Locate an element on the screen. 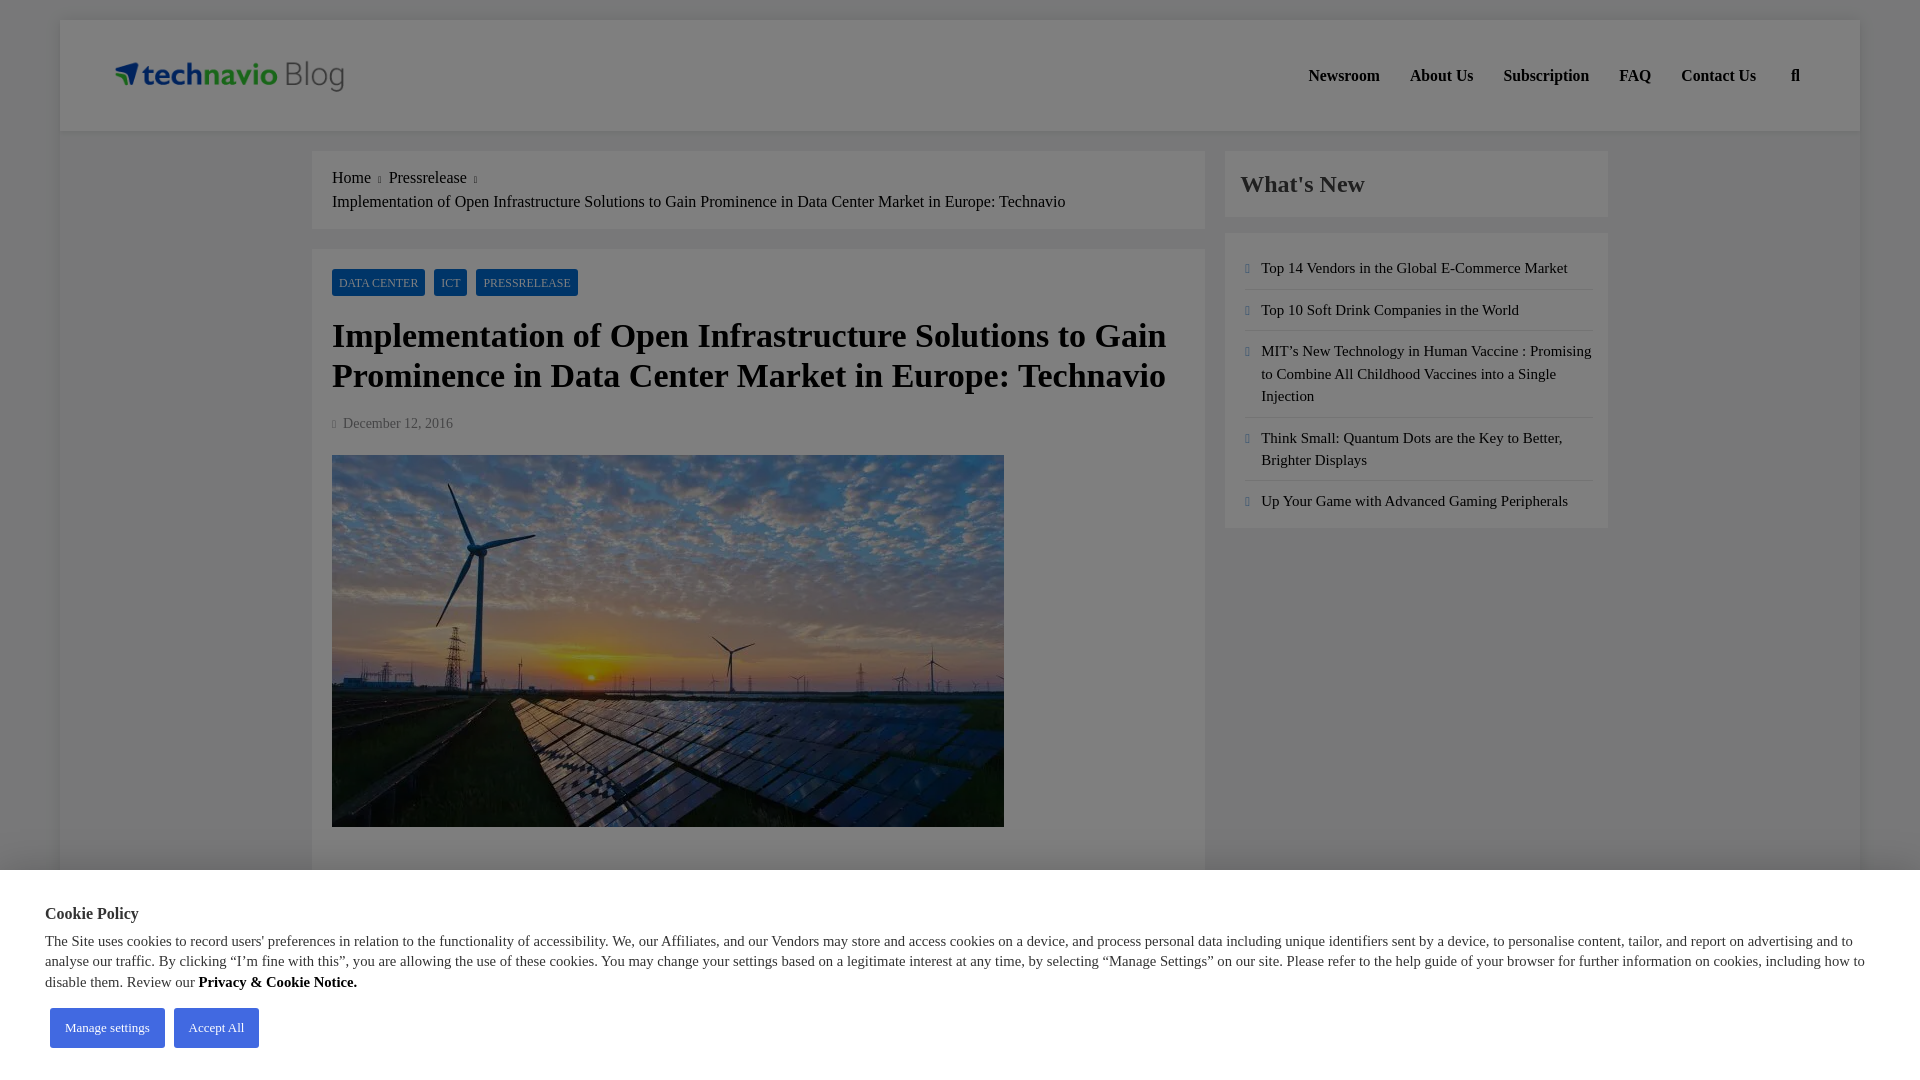  Technavio is located at coordinates (182, 132).